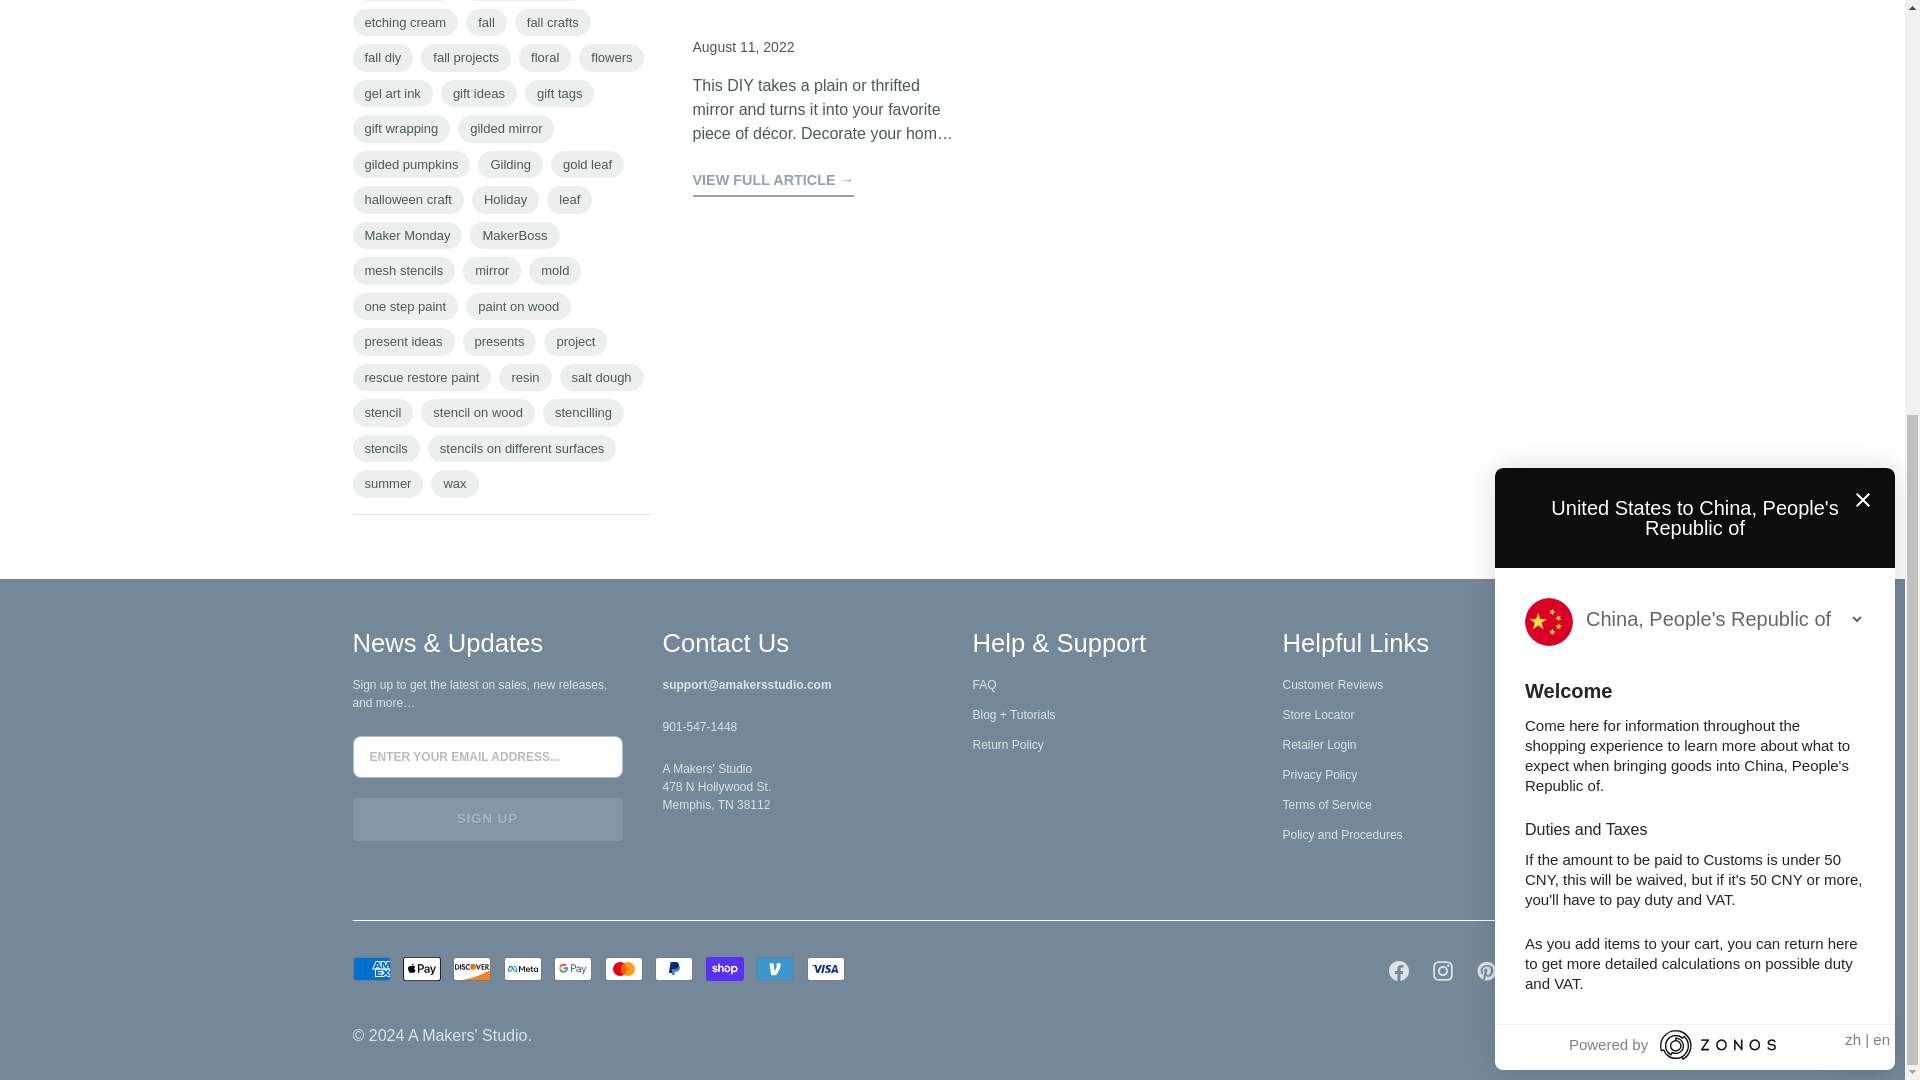 Image resolution: width=1920 pixels, height=1080 pixels. Describe the element at coordinates (472, 968) in the screenshot. I see `Discover` at that location.